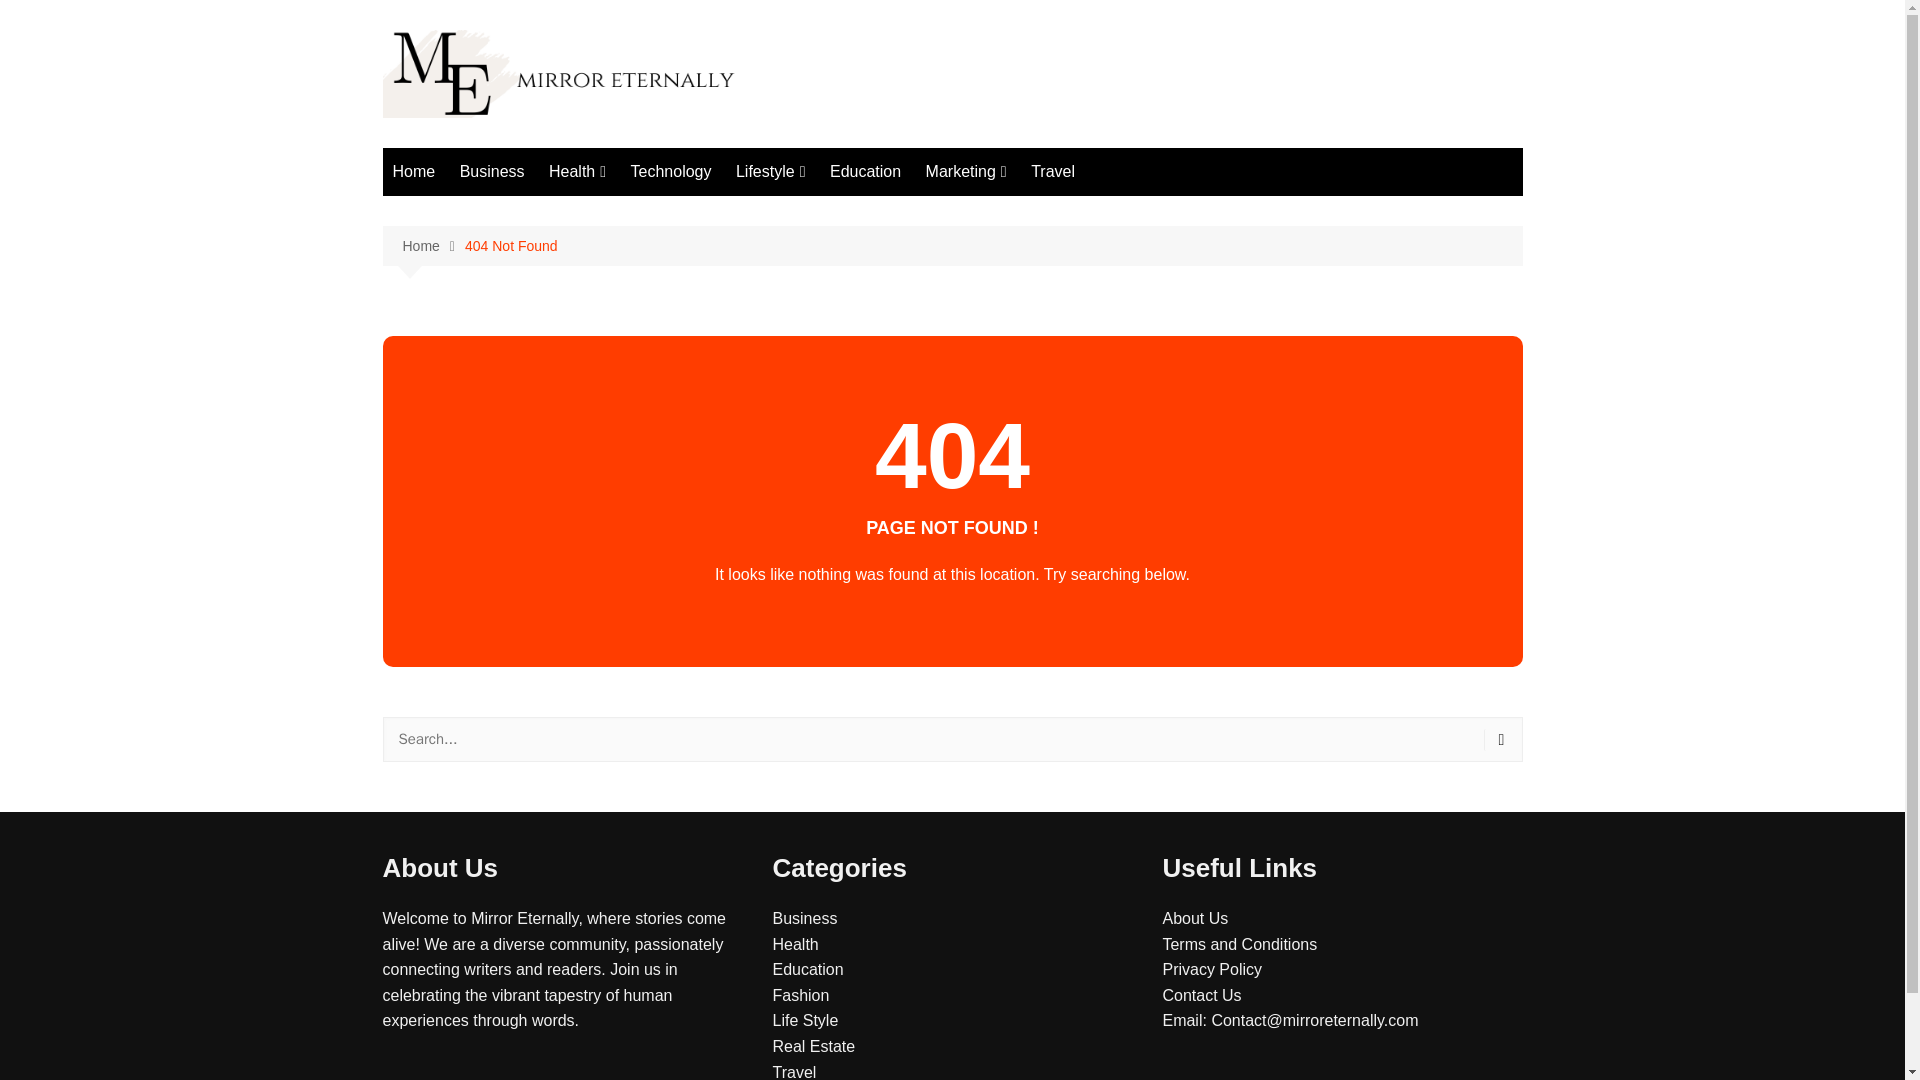 The height and width of the screenshot is (1080, 1920). I want to click on Home, so click(414, 171).